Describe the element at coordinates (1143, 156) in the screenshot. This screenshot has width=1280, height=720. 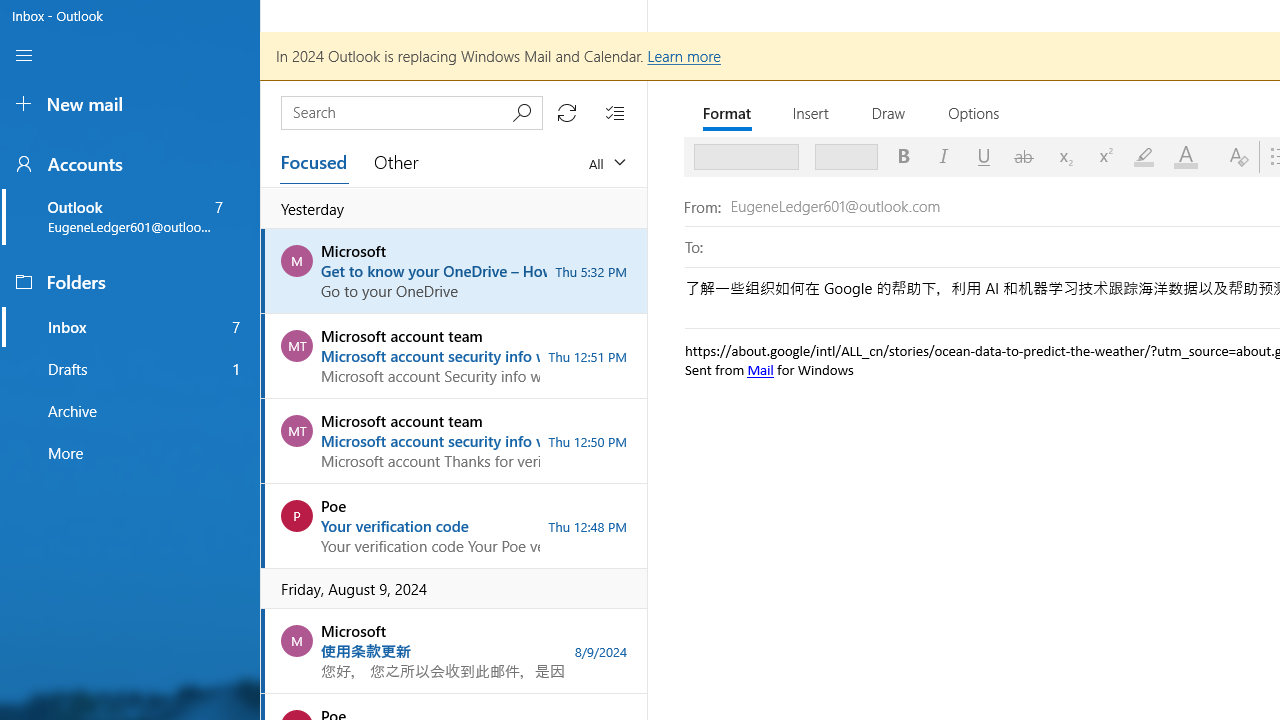
I see `Highlight` at that location.